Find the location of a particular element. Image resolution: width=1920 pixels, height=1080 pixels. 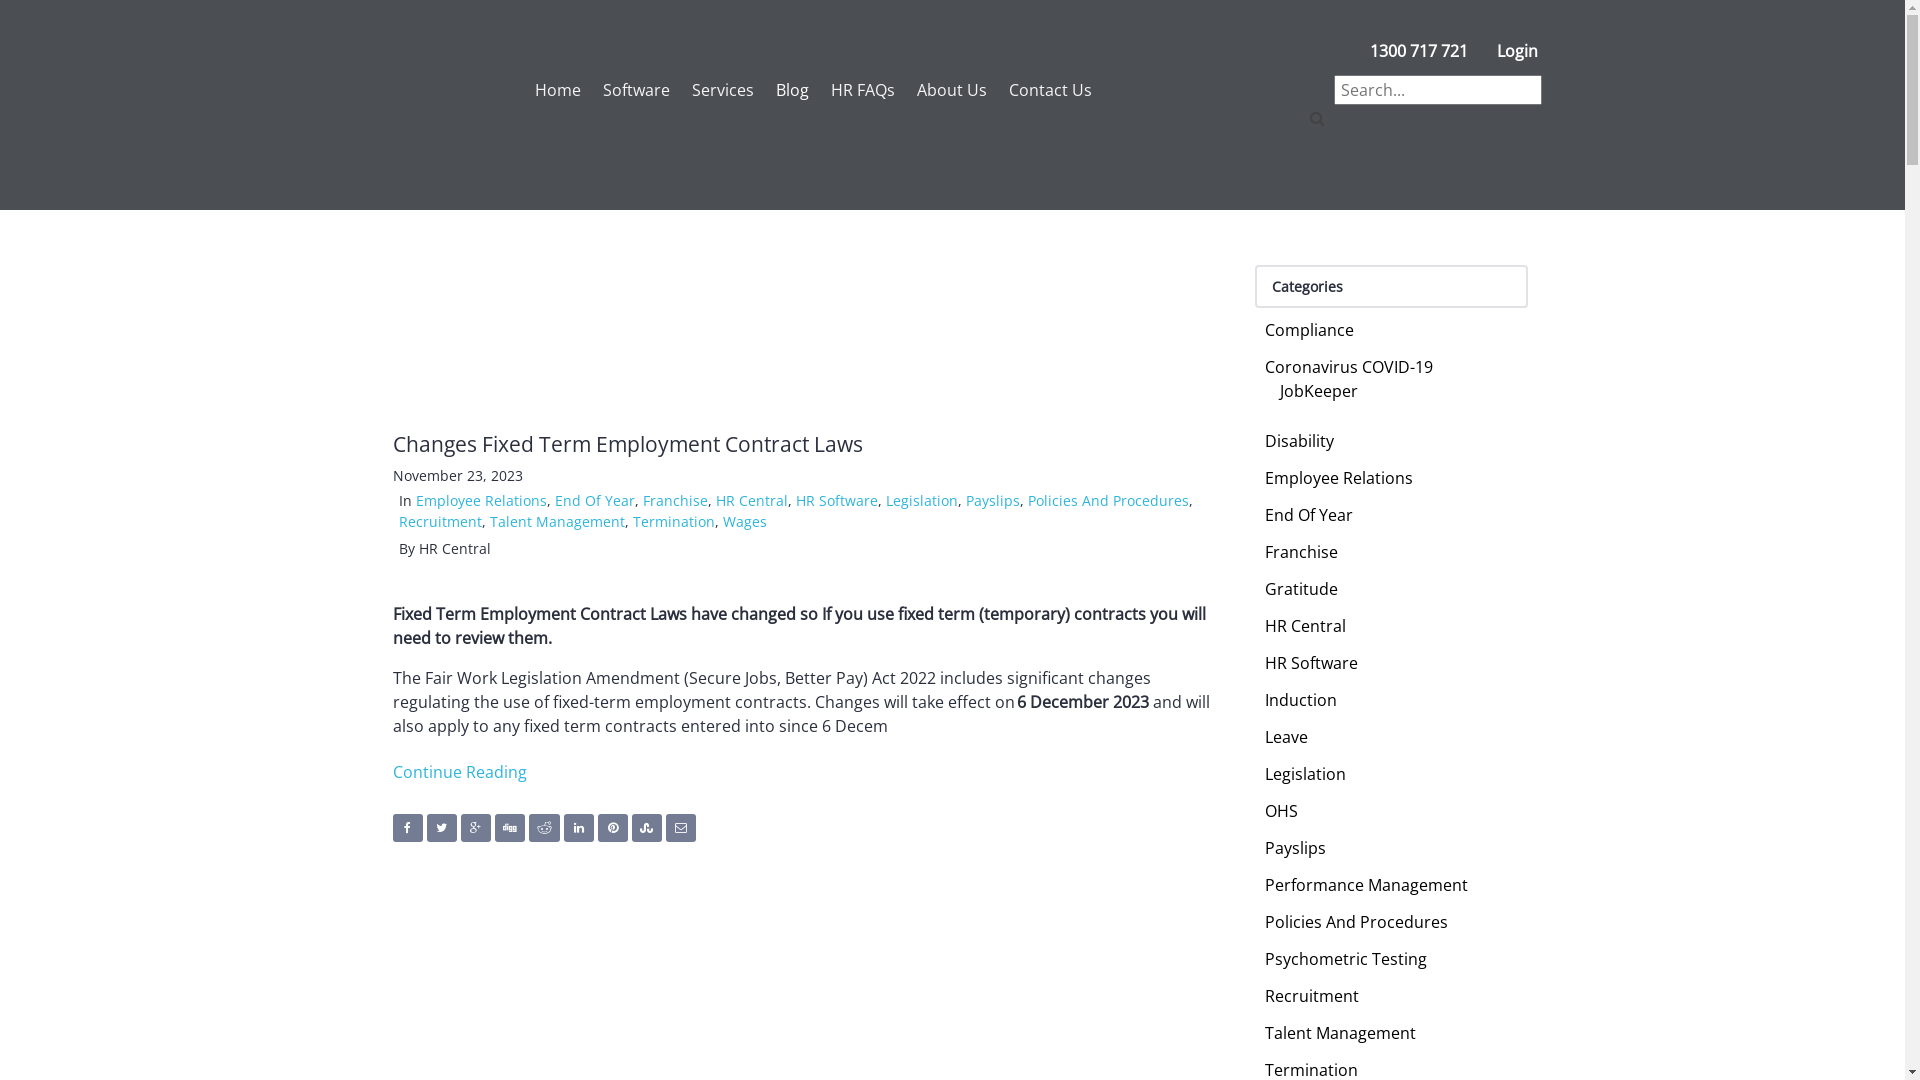

Payslips is located at coordinates (1296, 848).